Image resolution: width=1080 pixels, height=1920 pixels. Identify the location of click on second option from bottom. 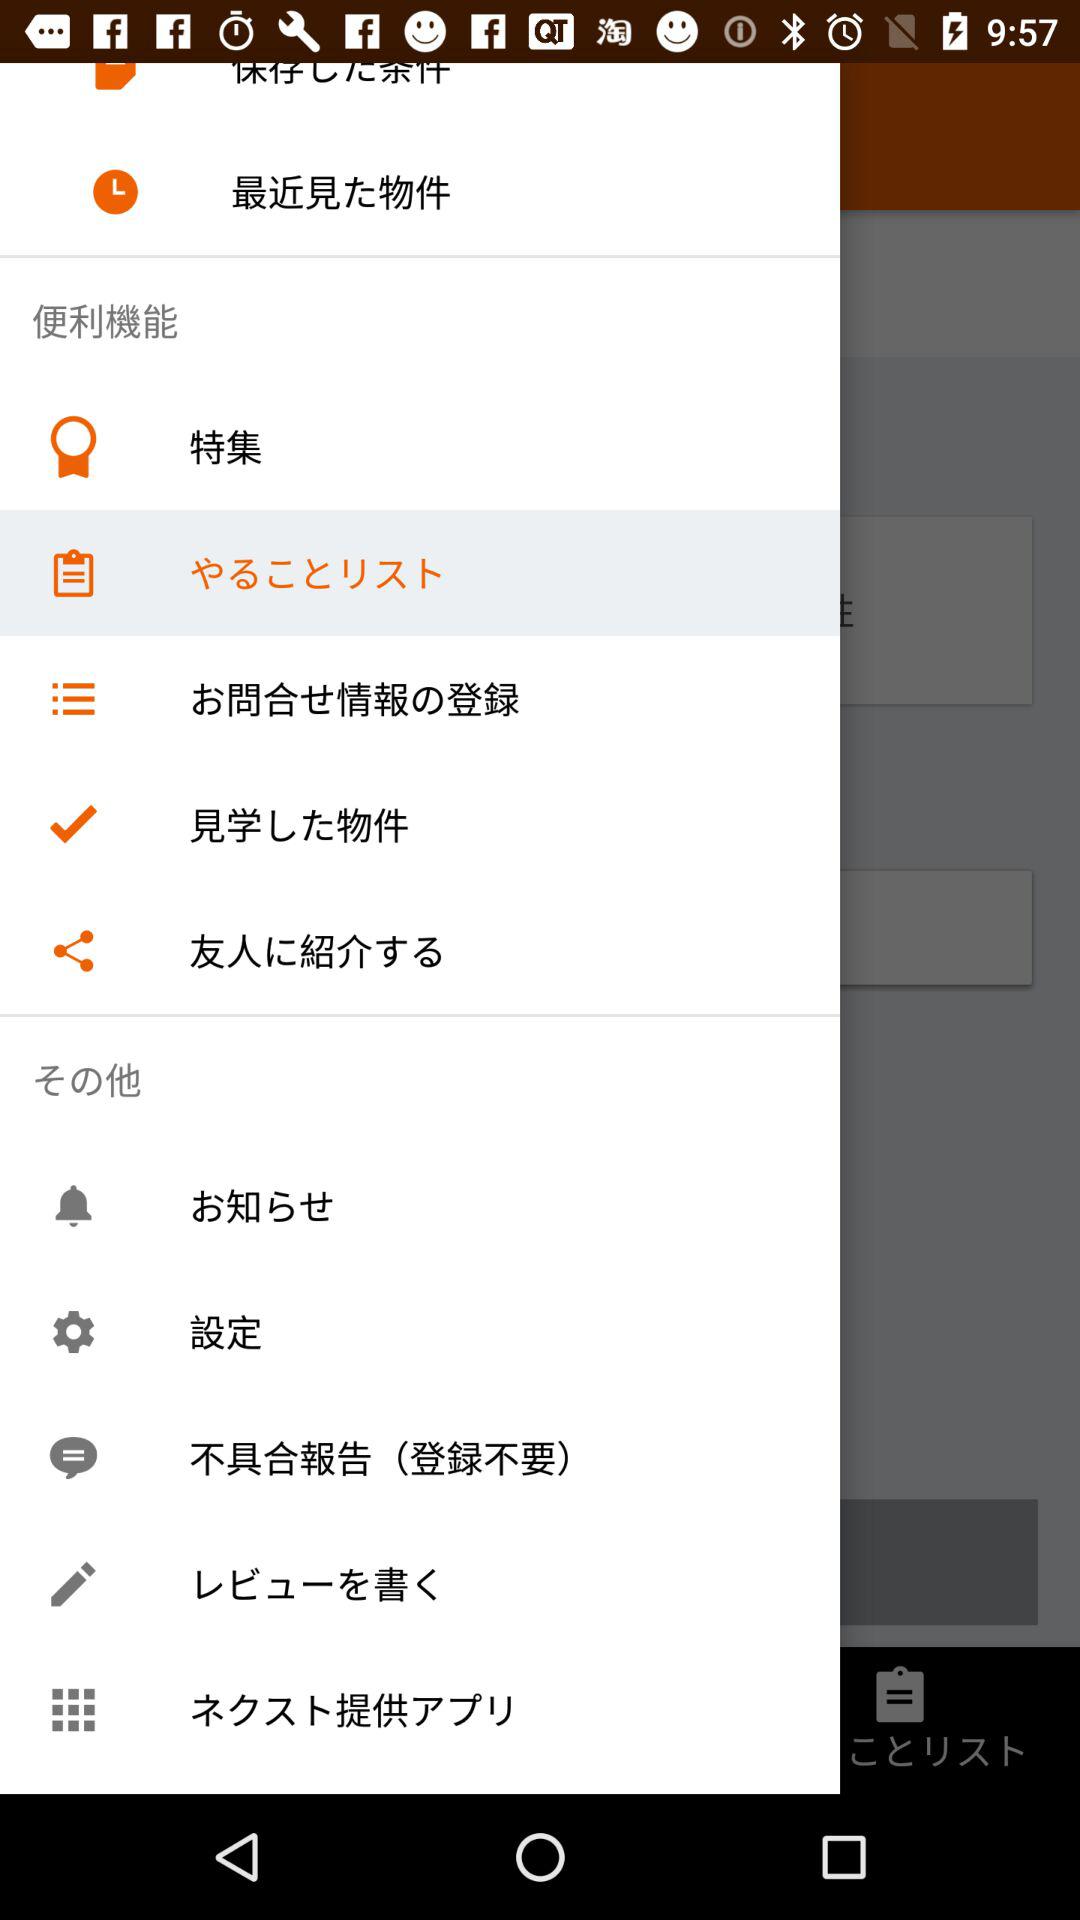
(540, 1562).